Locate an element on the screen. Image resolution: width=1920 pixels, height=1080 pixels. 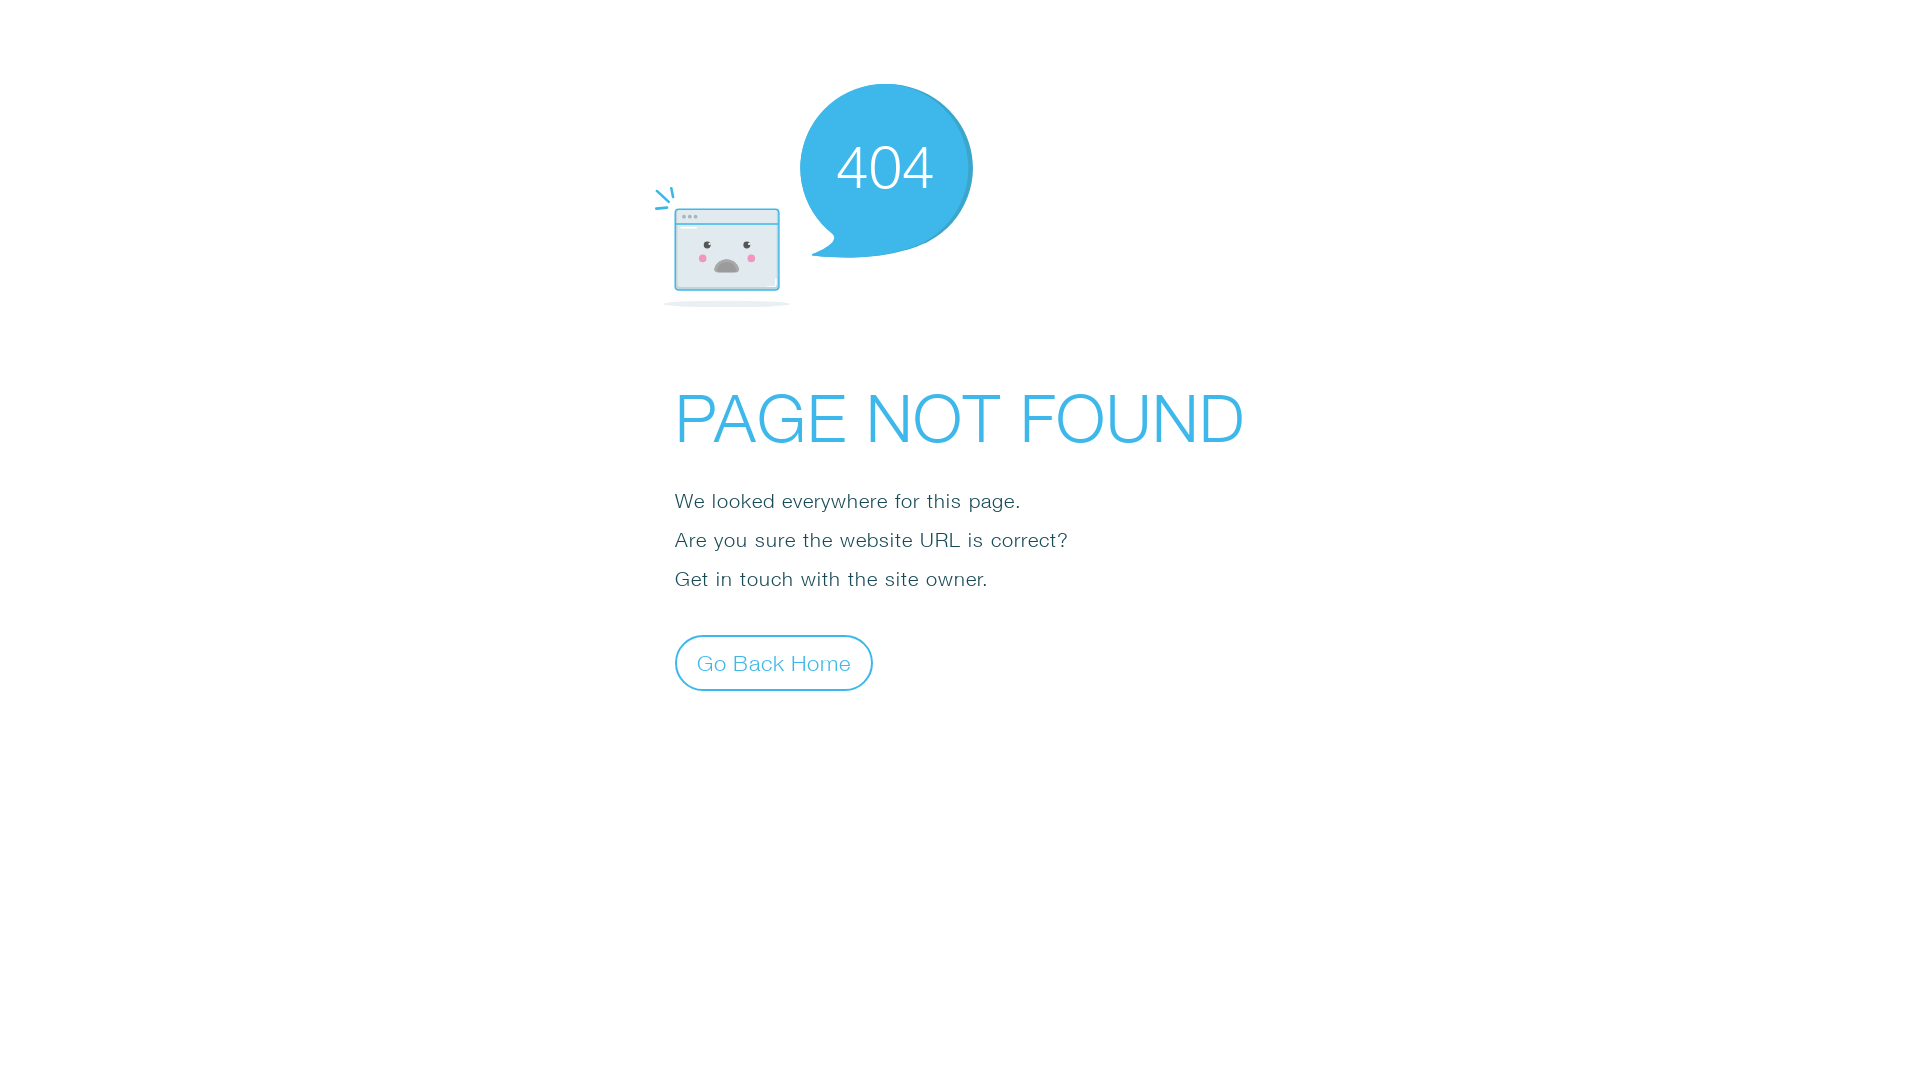
Go Back Home is located at coordinates (774, 662).